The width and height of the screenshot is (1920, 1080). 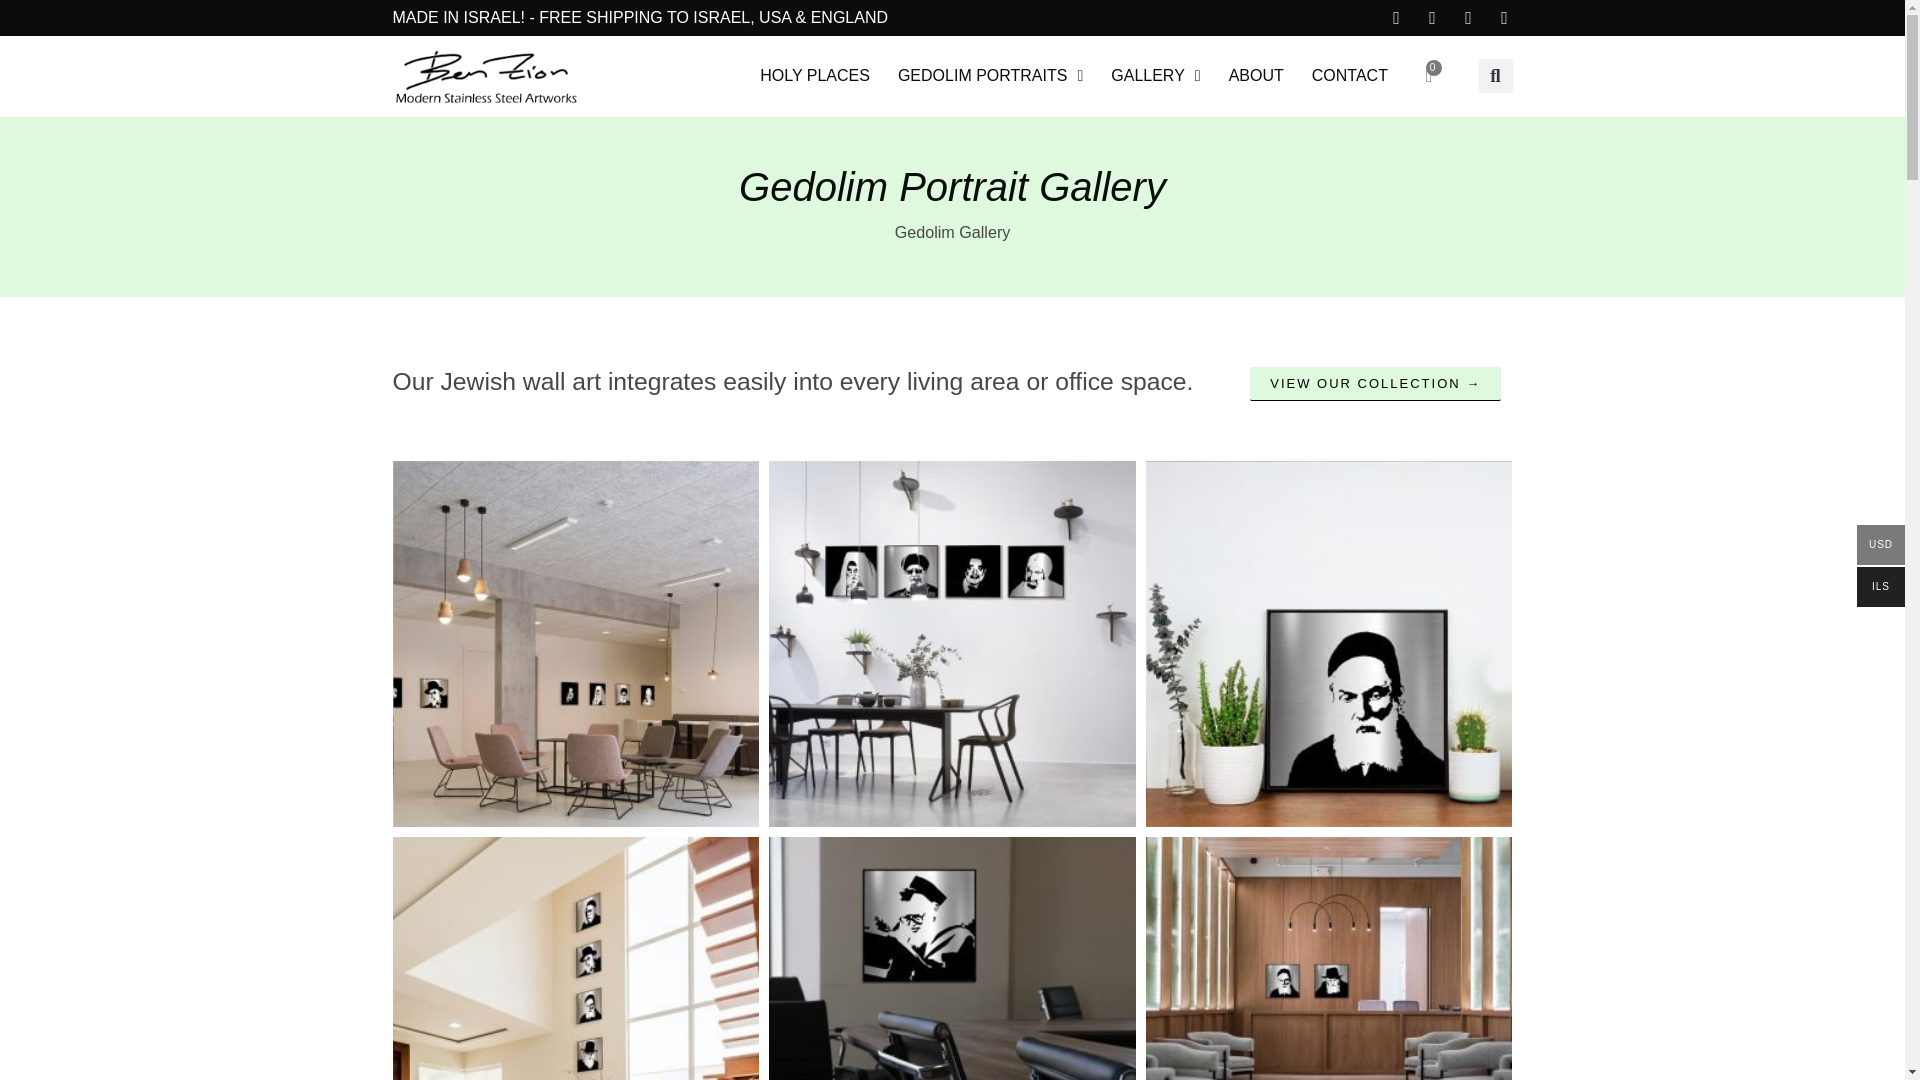 I want to click on CONTACT, so click(x=1349, y=76).